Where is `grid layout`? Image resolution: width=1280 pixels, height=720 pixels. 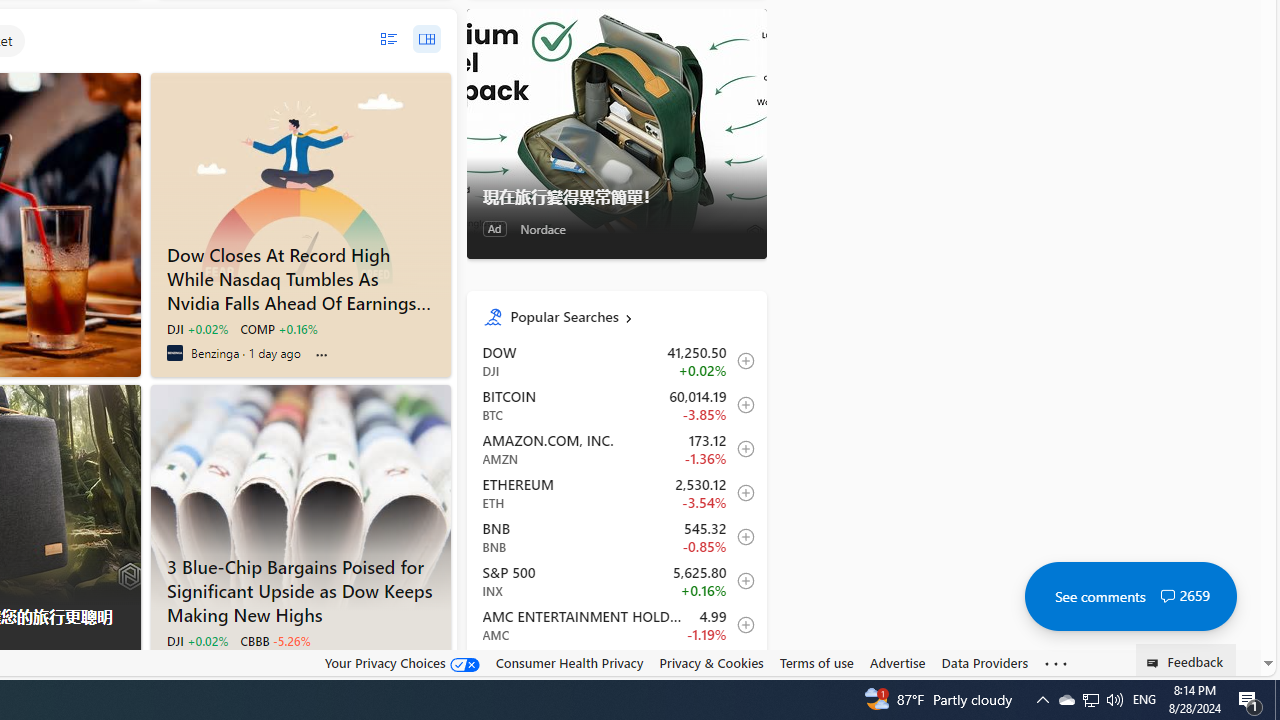 grid layout is located at coordinates (426, 39).